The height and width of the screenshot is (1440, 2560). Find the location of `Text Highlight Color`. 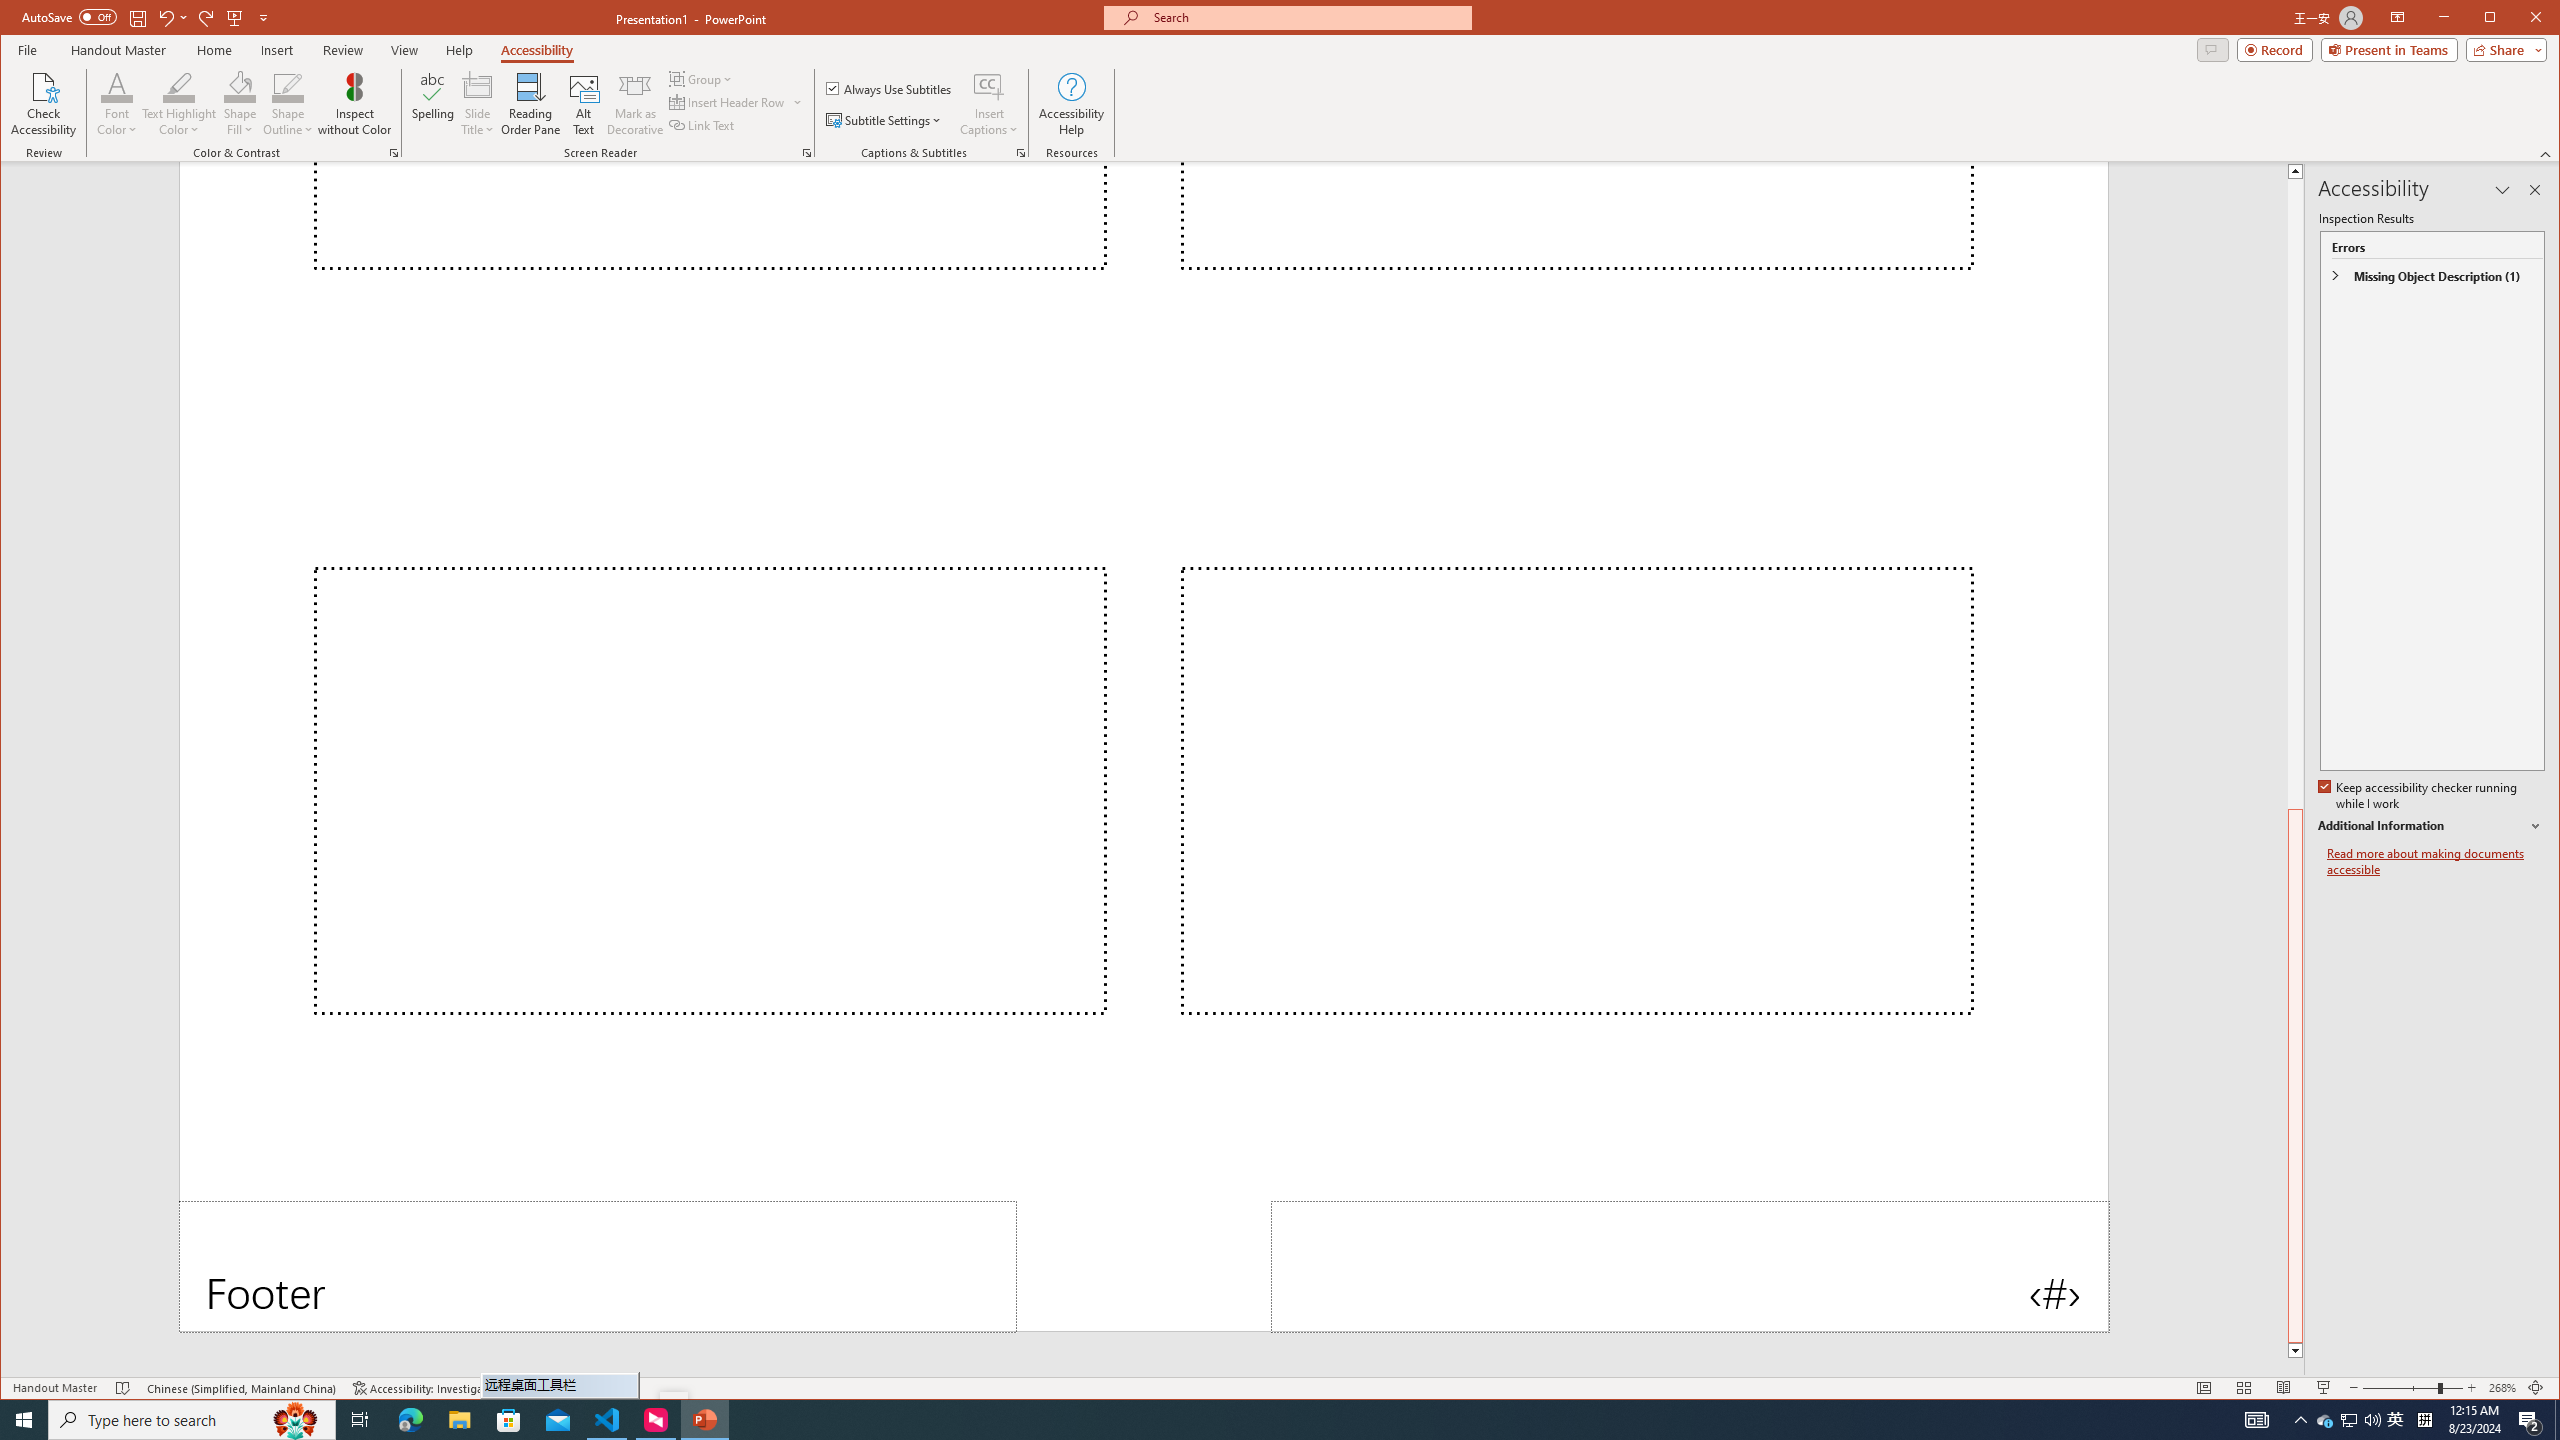

Text Highlight Color is located at coordinates (180, 86).